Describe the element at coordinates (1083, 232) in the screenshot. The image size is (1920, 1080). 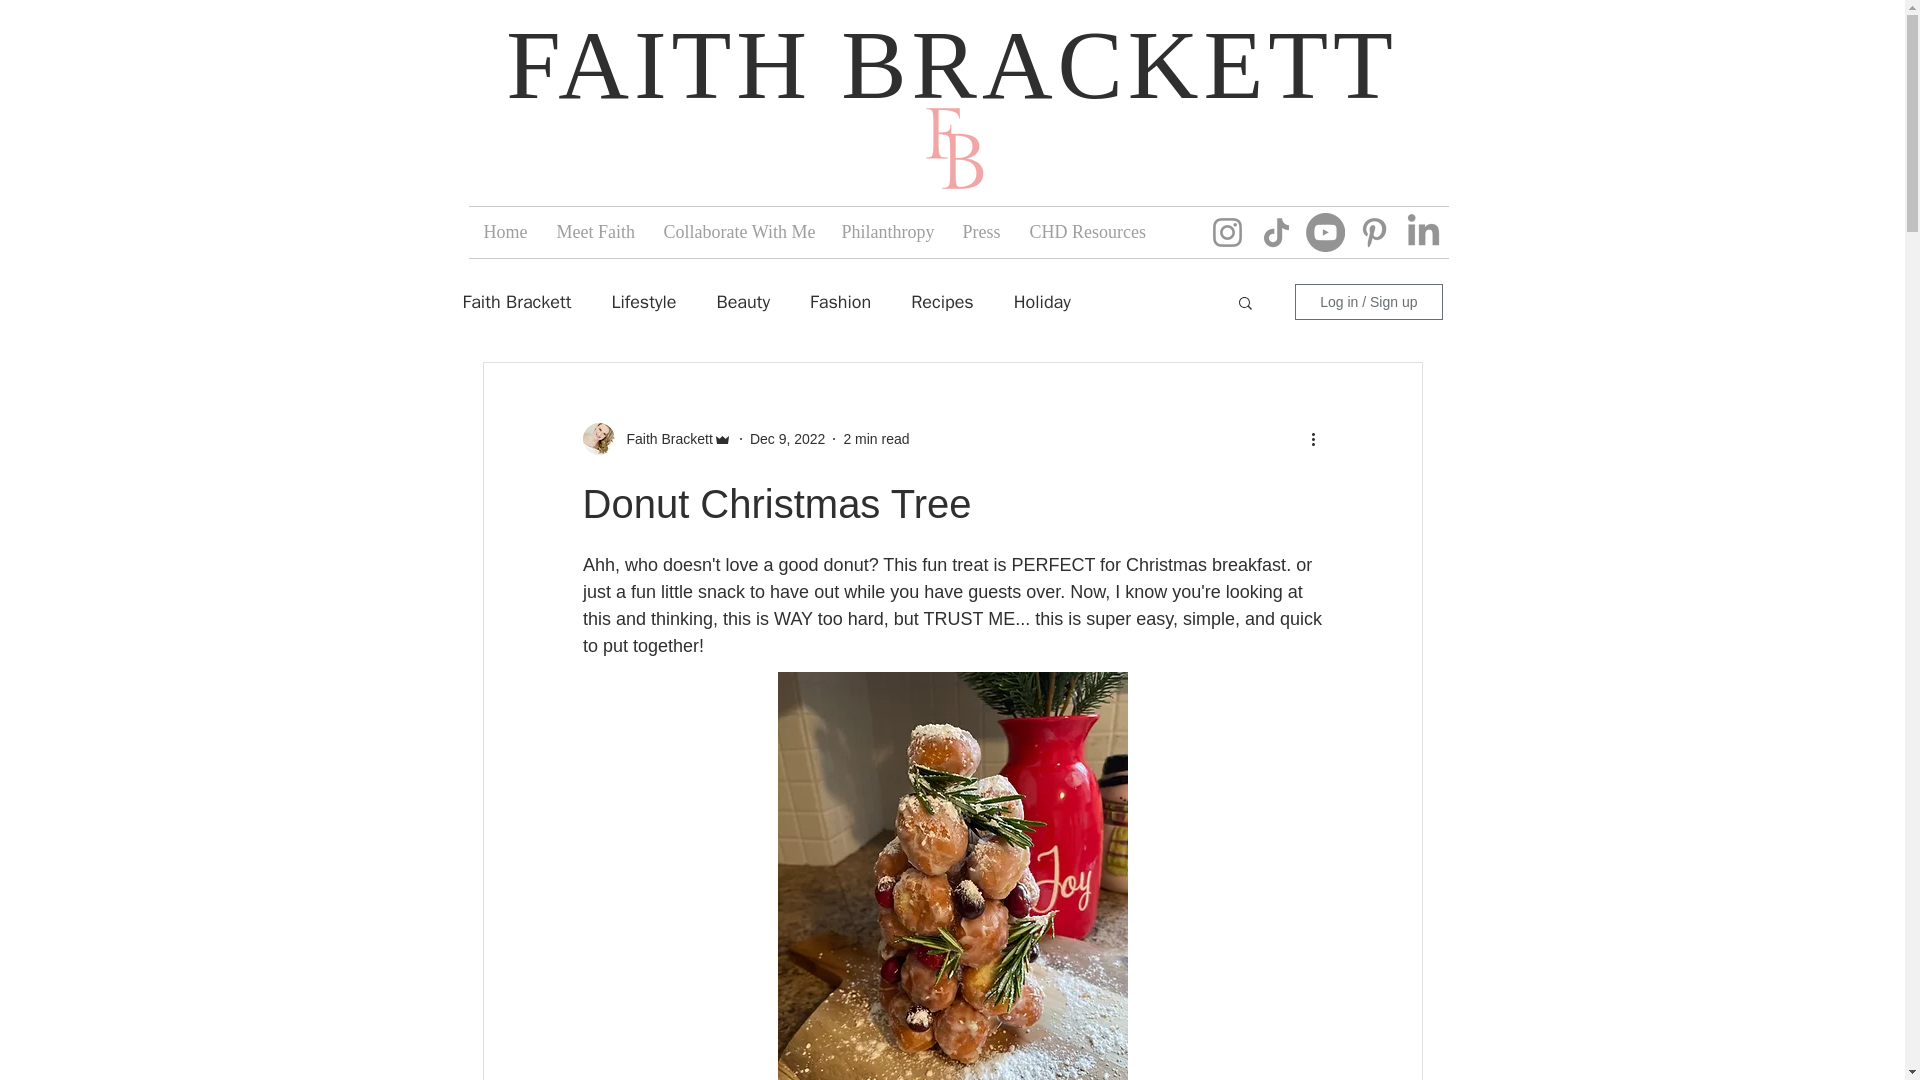
I see `CHD Resources` at that location.